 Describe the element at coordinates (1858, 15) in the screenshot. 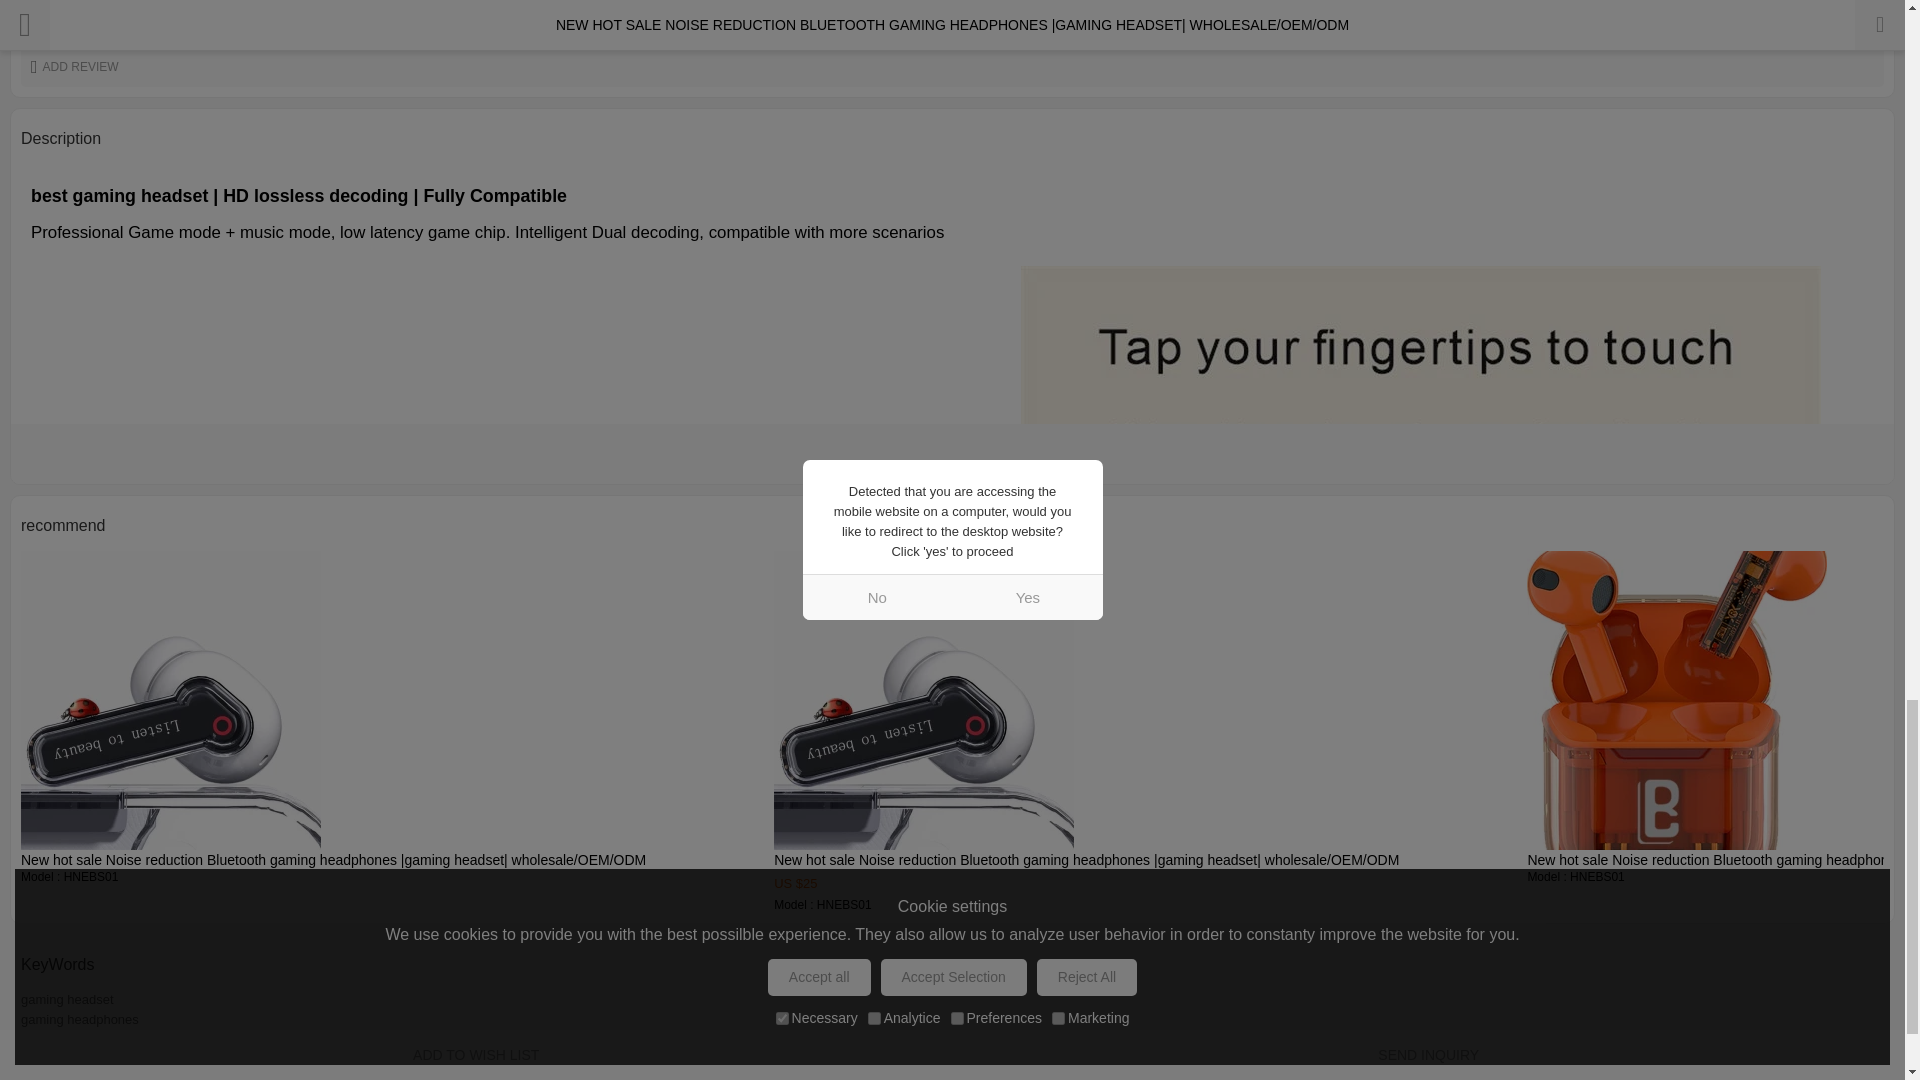

I see `Review` at that location.